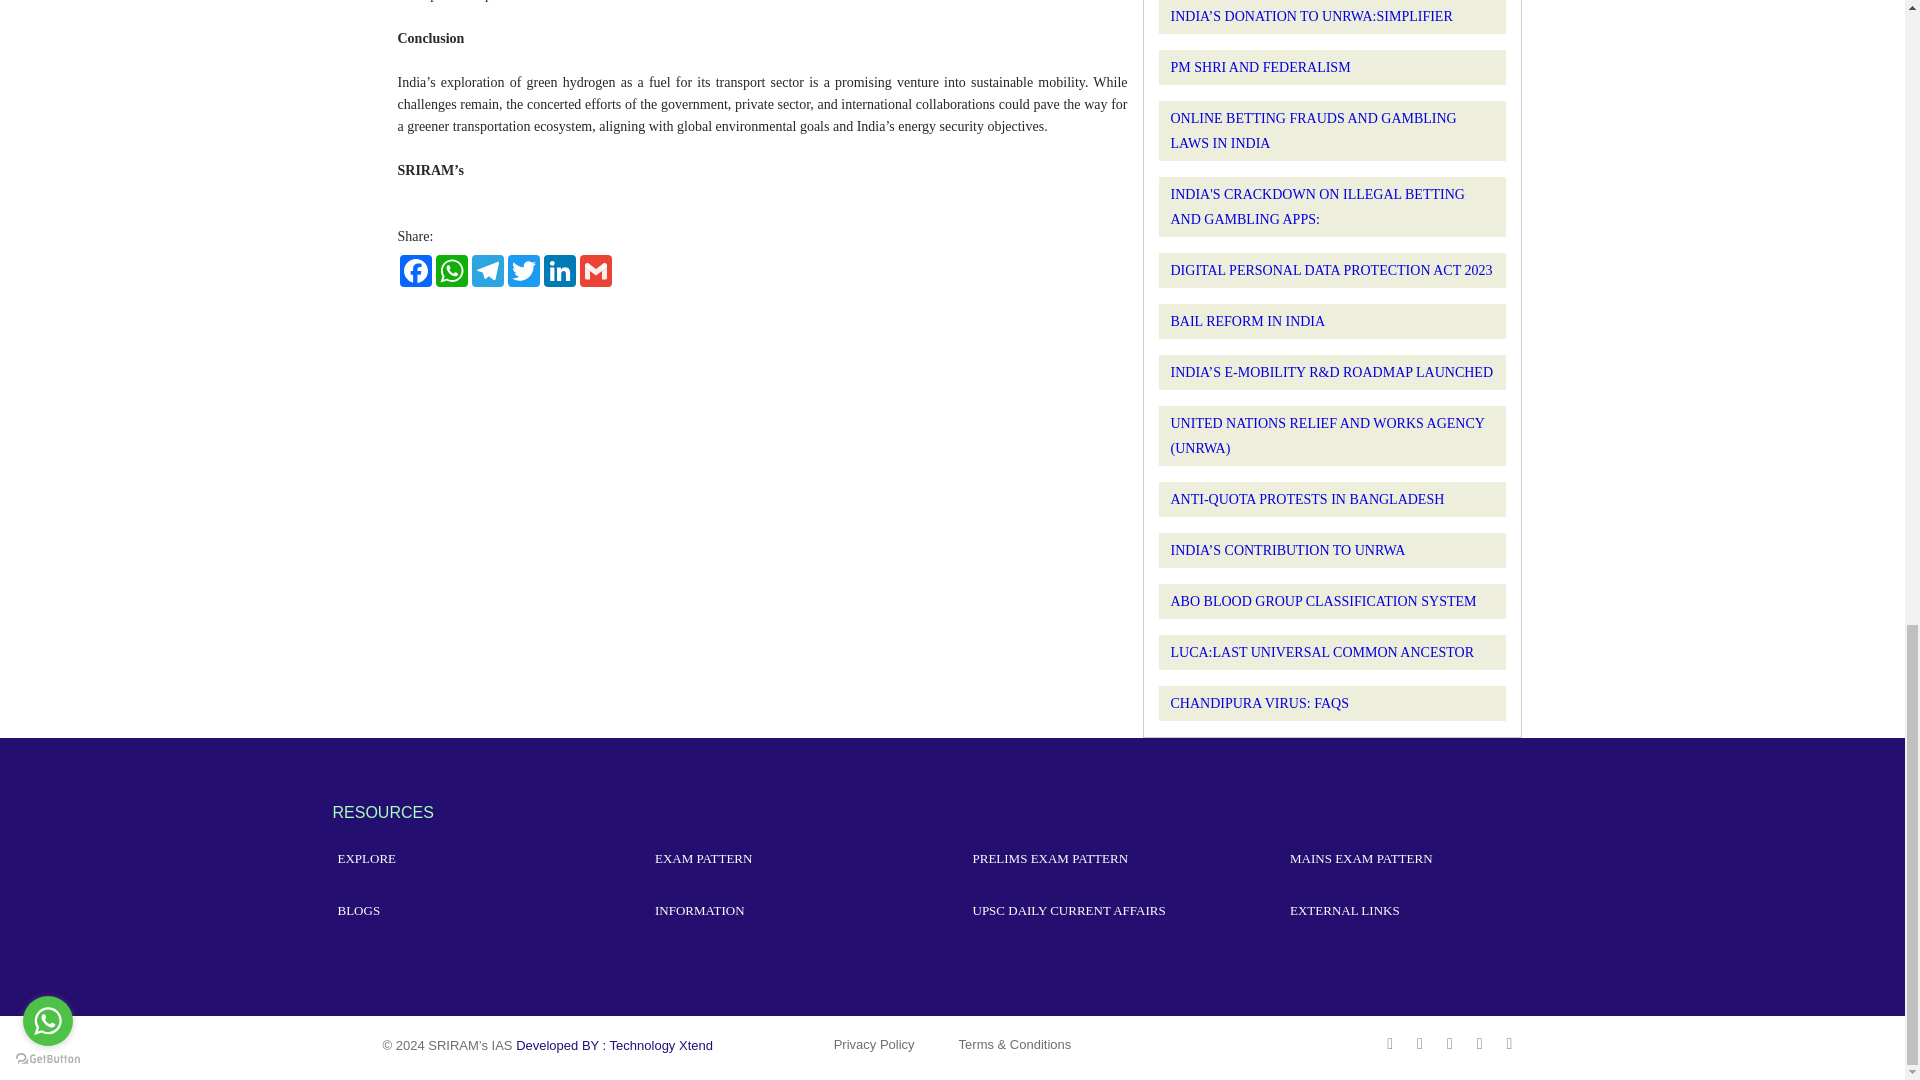 This screenshot has width=1920, height=1080. I want to click on ABO BLOOD GROUP CLASSIFICATION SYSTEM, so click(1322, 602).